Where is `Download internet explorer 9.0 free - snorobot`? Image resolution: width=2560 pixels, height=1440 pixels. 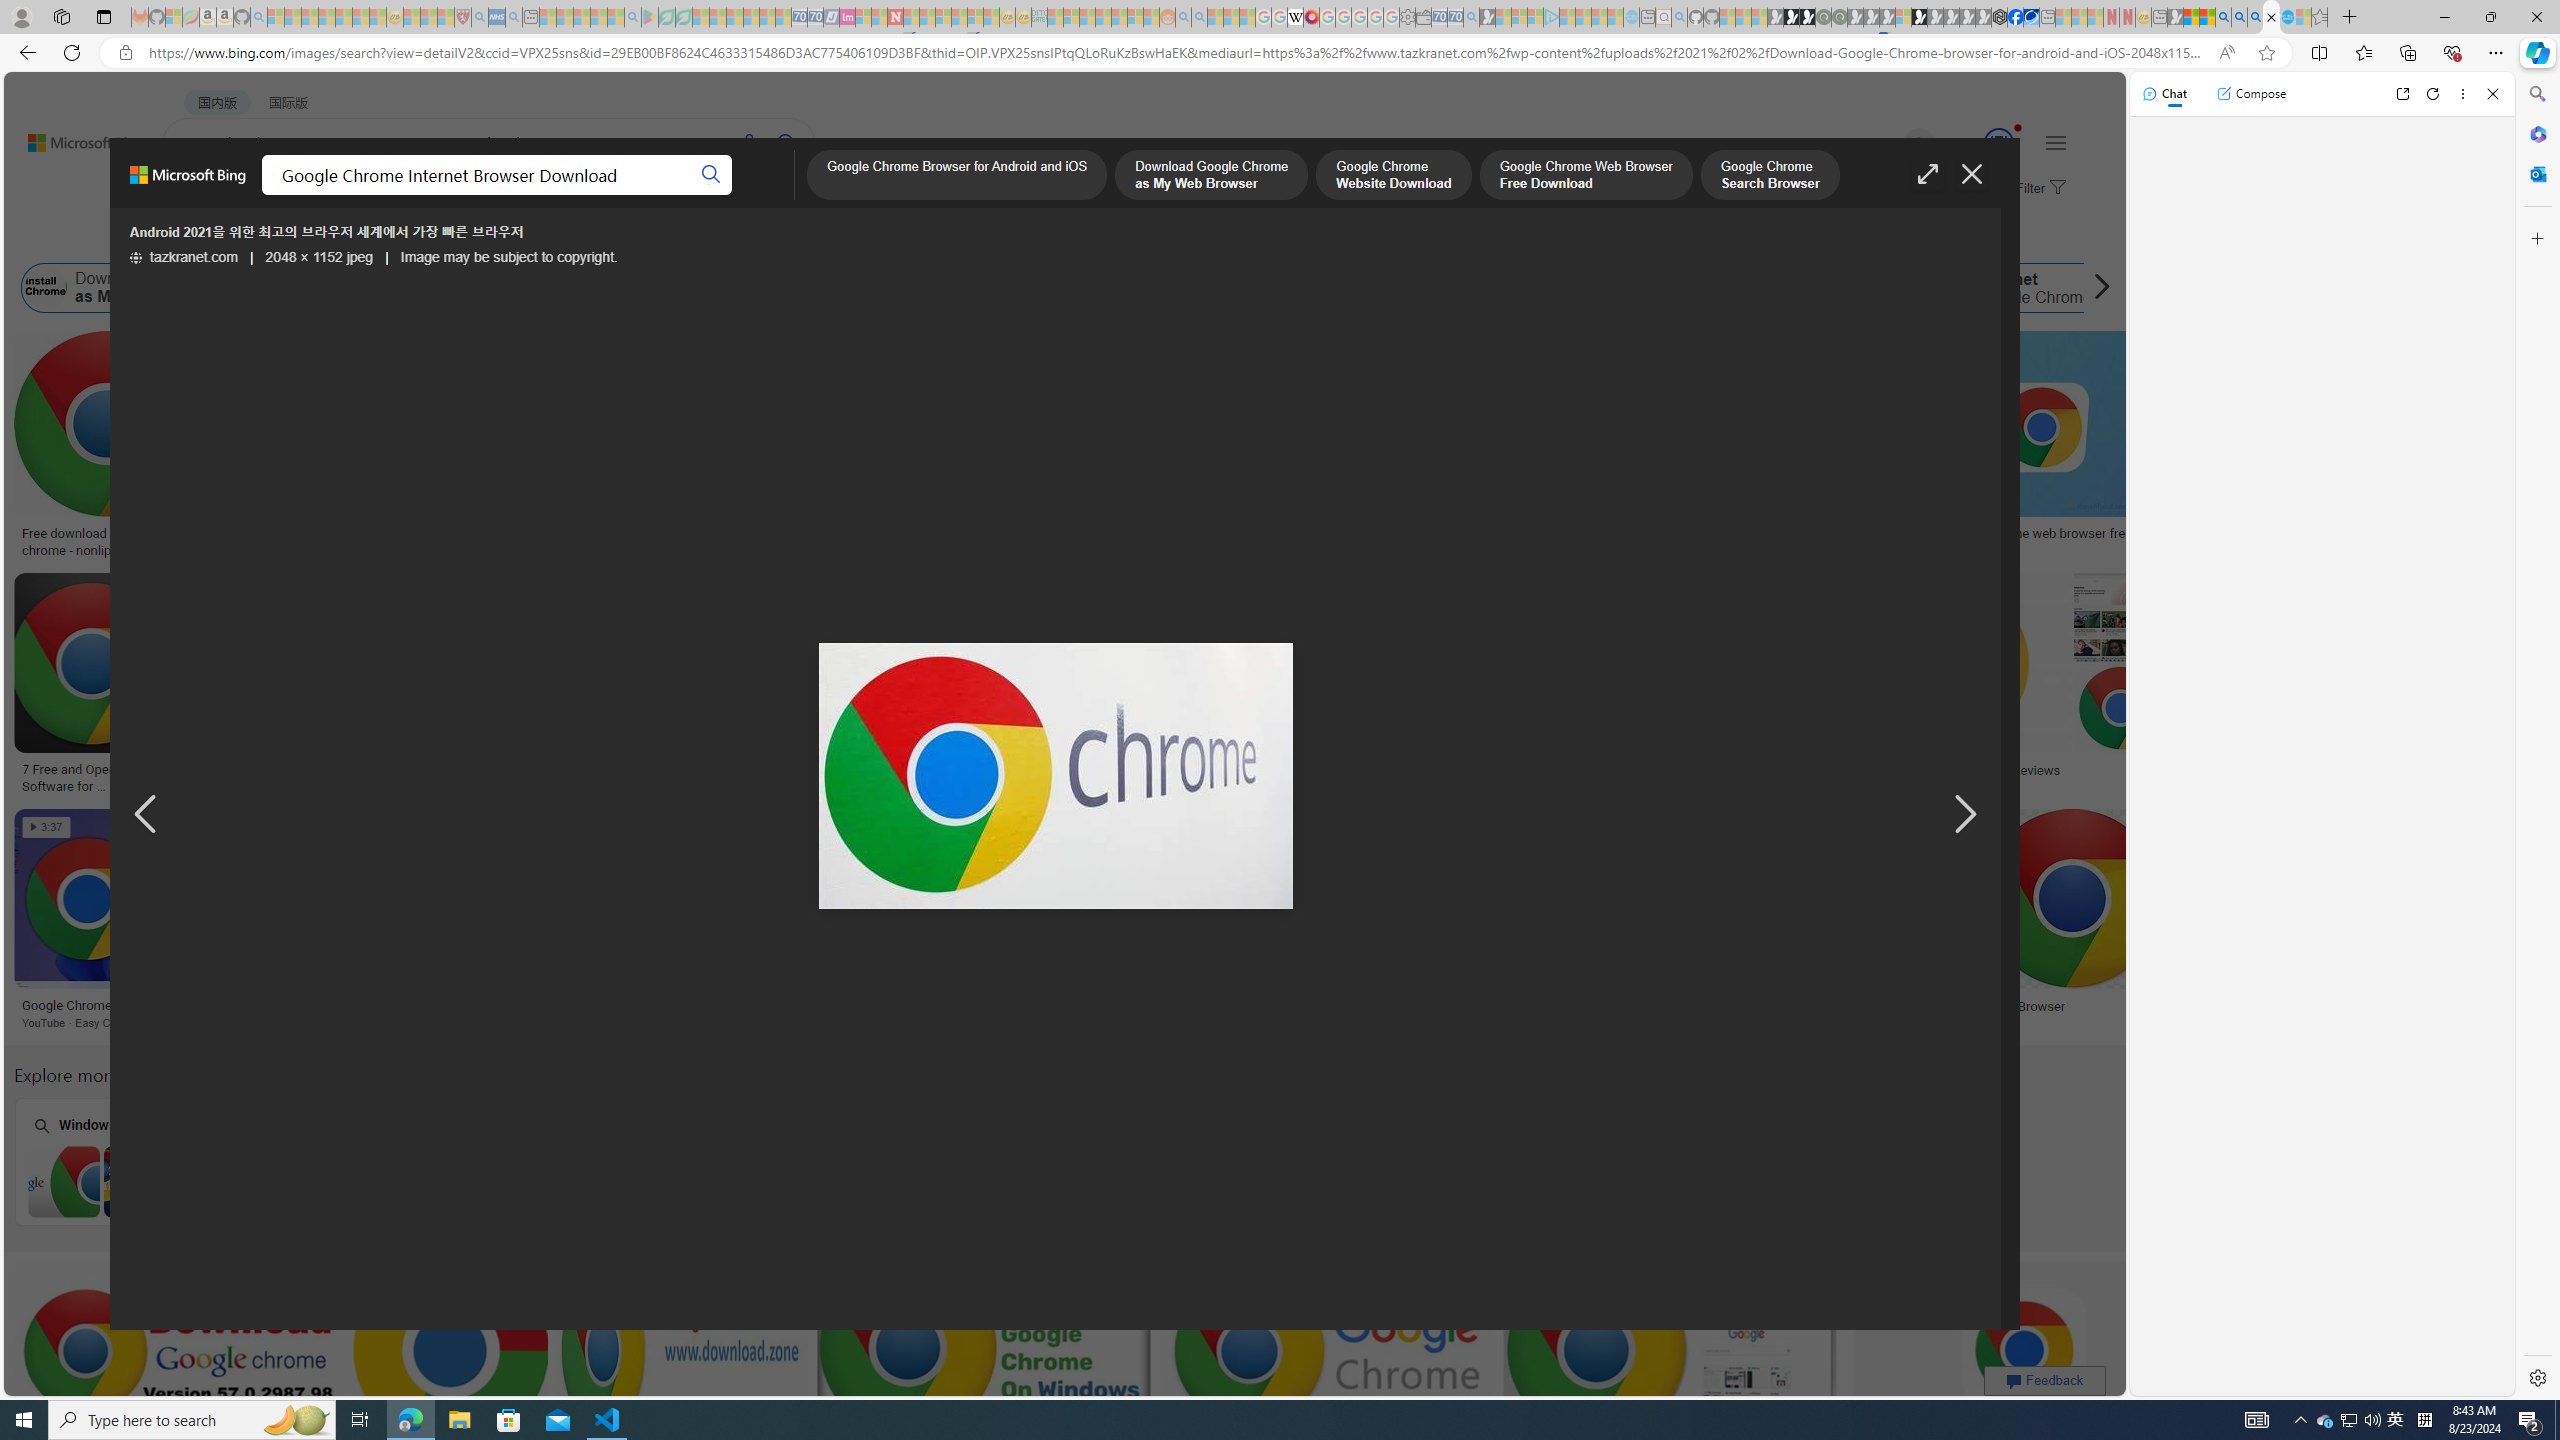
Download internet explorer 9.0 free - snorobot is located at coordinates (818, 1006).